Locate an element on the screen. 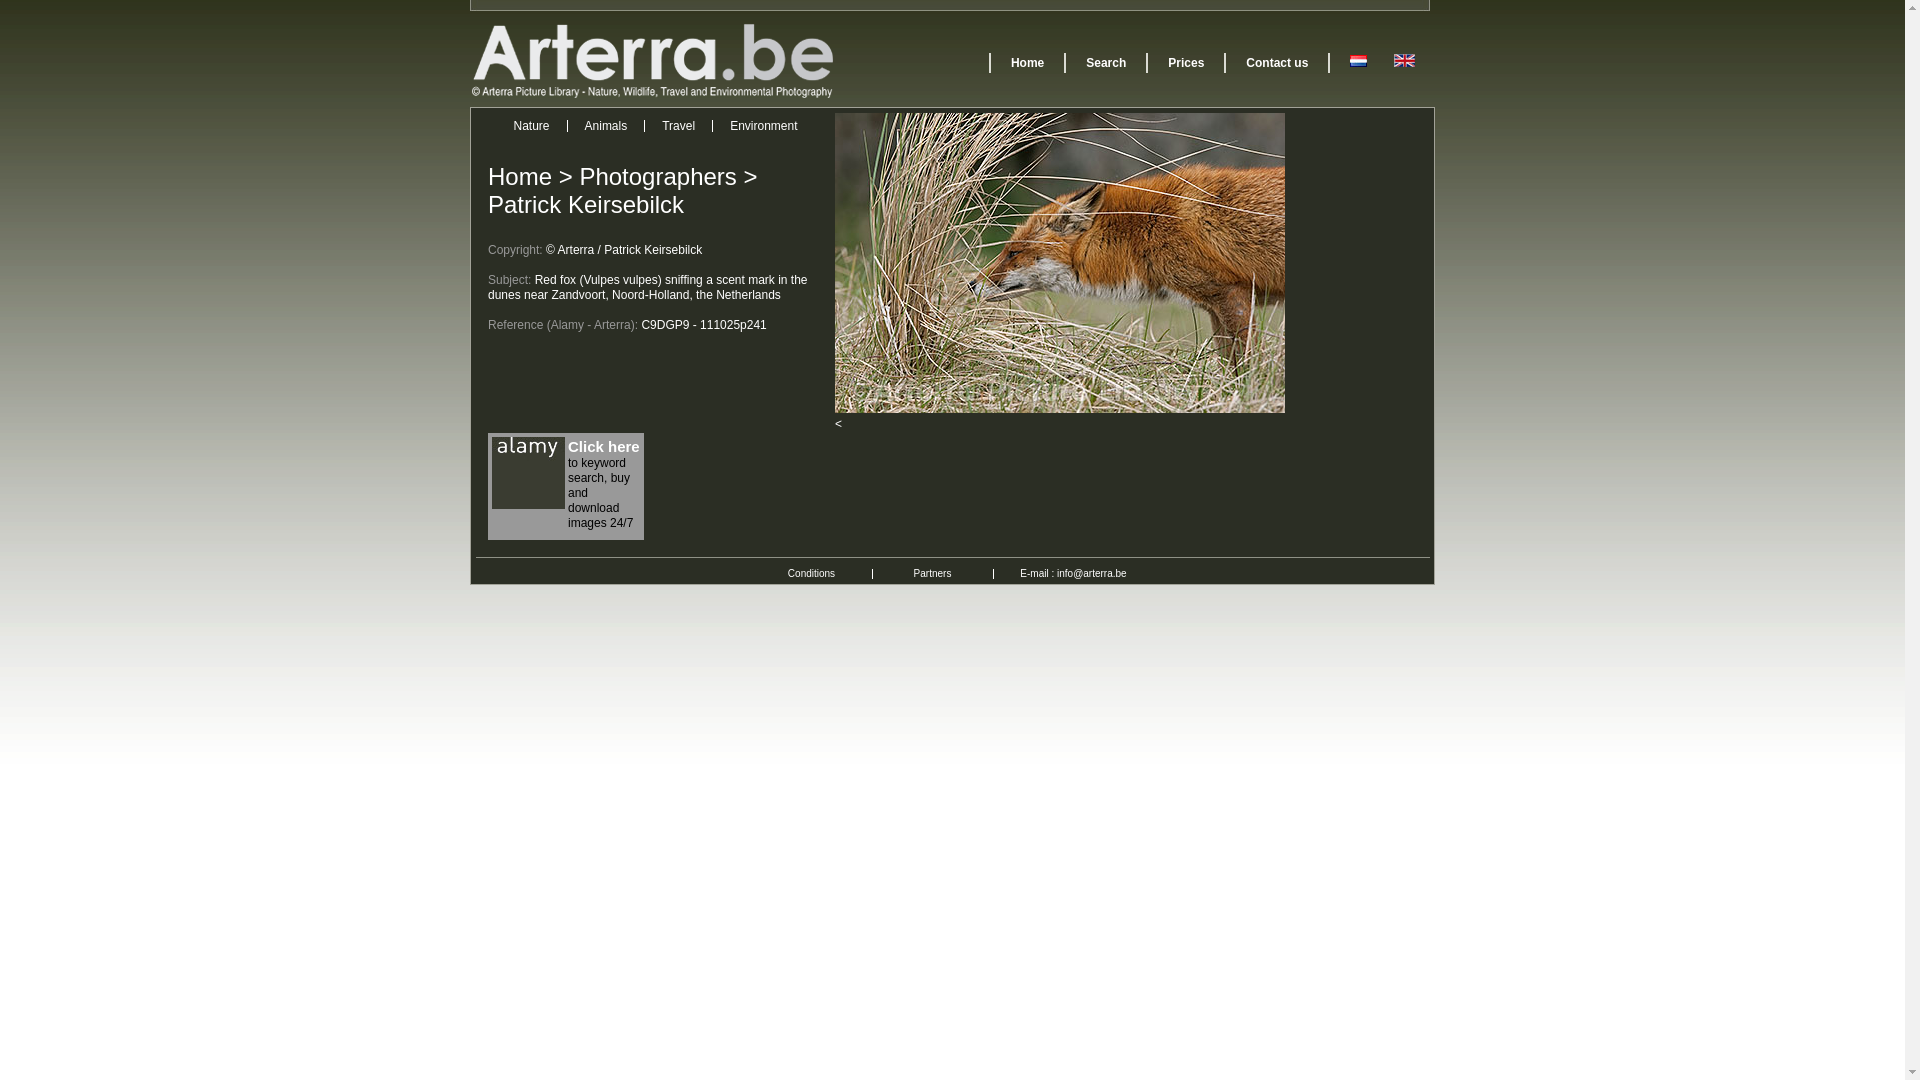 This screenshot has width=1920, height=1080. Animals is located at coordinates (606, 126).